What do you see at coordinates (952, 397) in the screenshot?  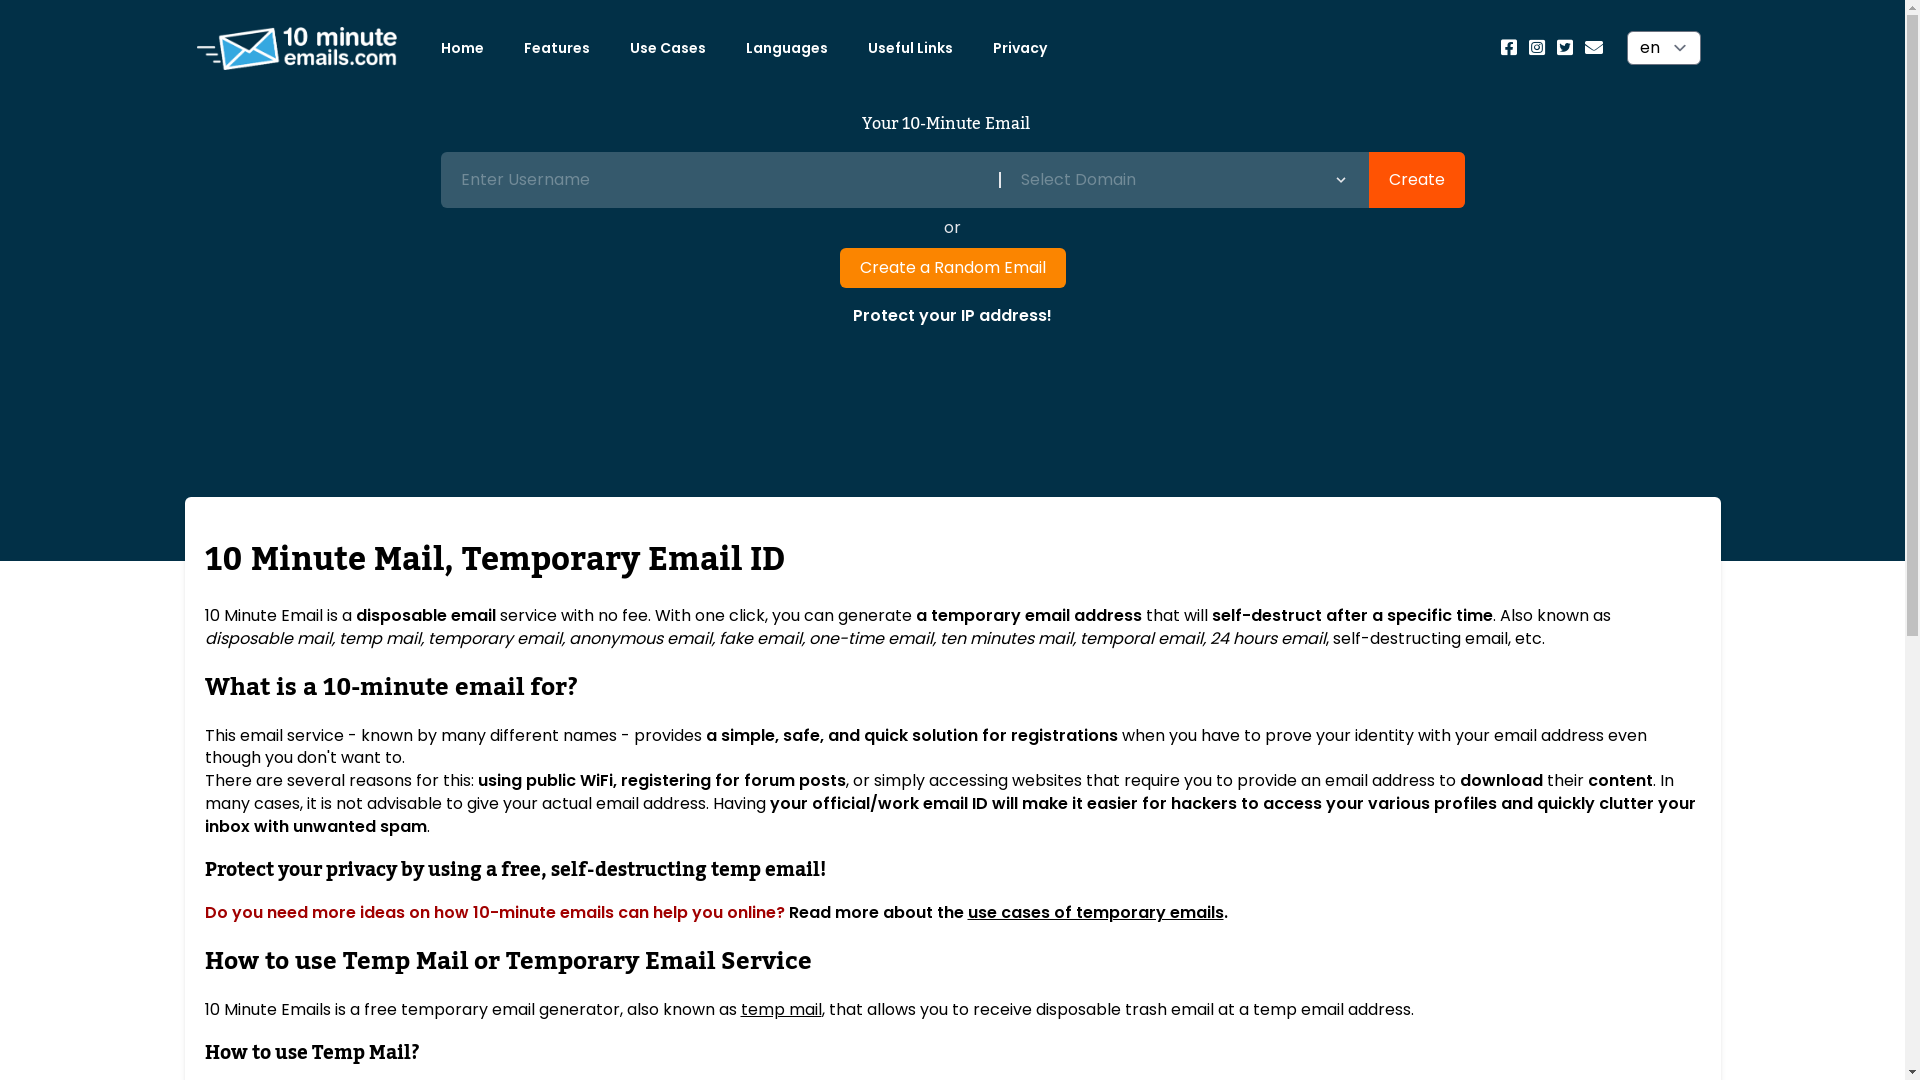 I see `Advertisement` at bounding box center [952, 397].